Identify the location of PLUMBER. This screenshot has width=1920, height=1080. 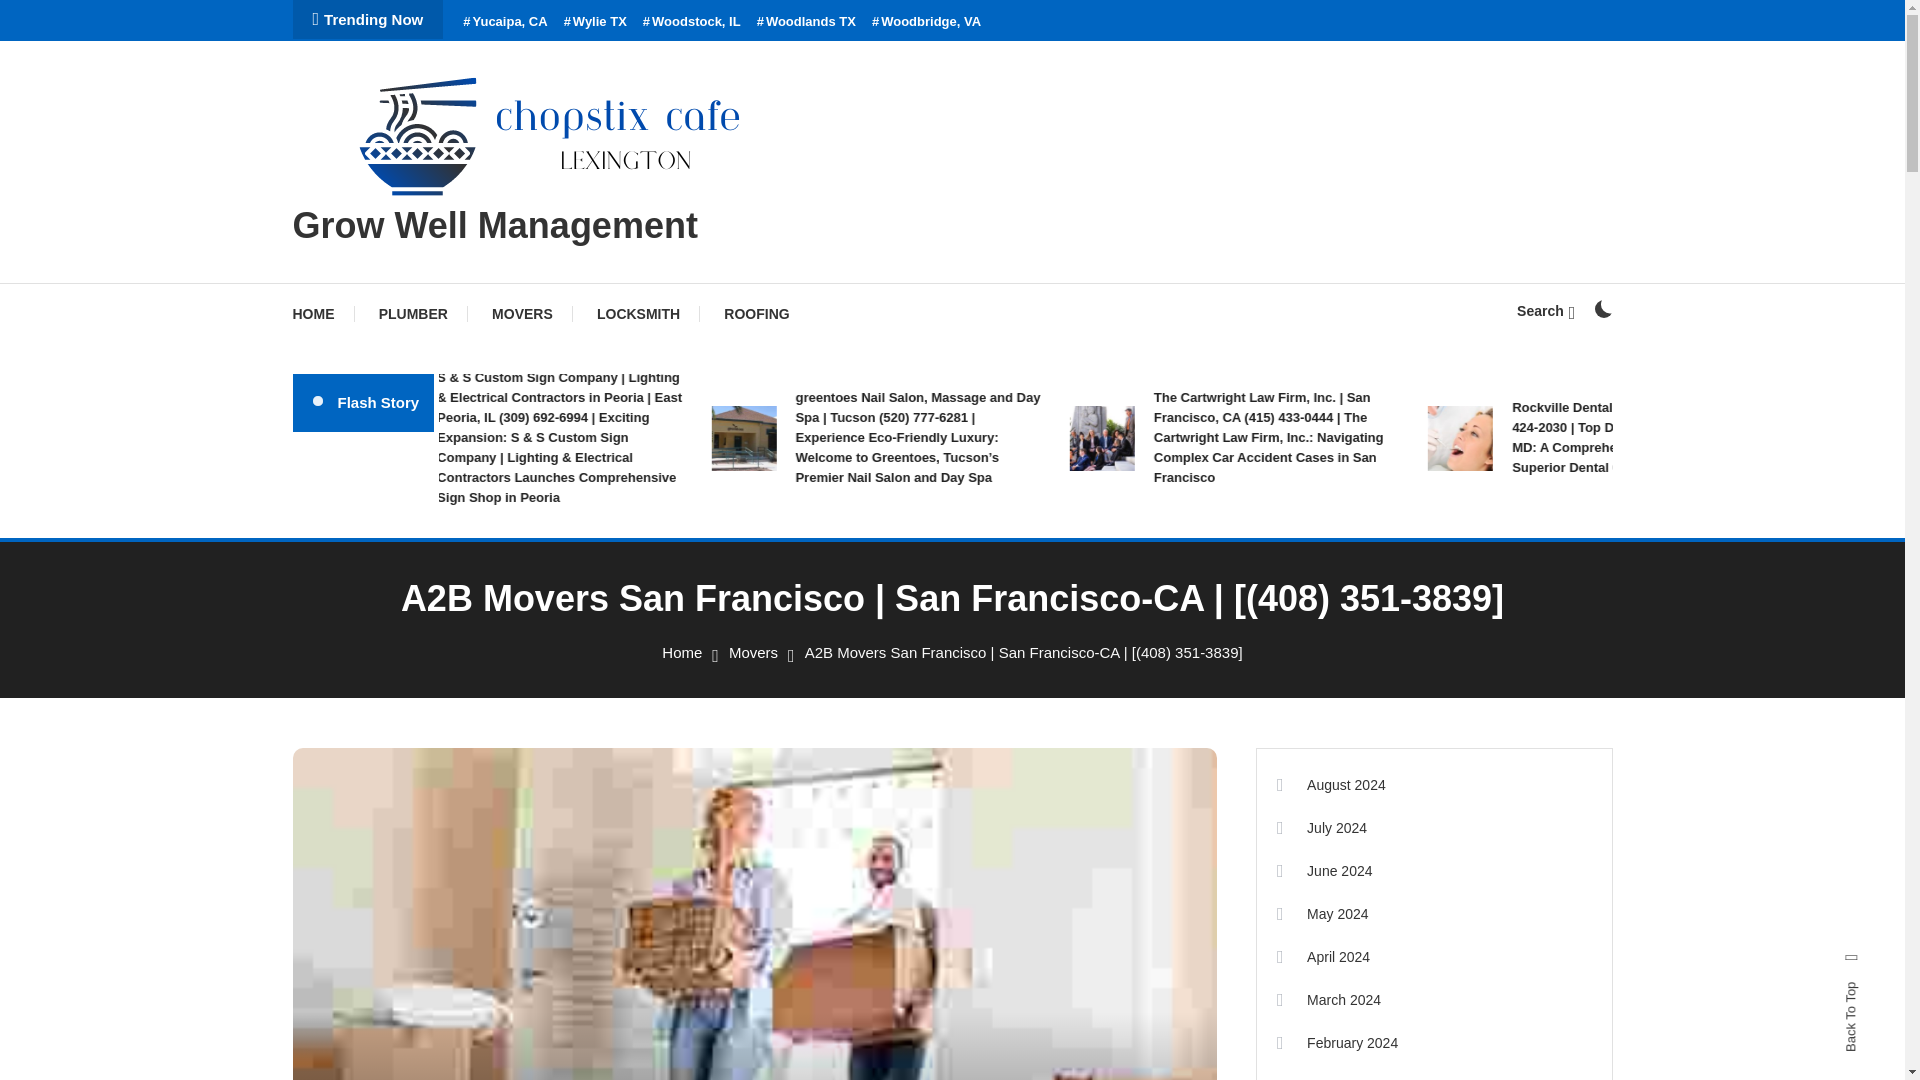
(414, 314).